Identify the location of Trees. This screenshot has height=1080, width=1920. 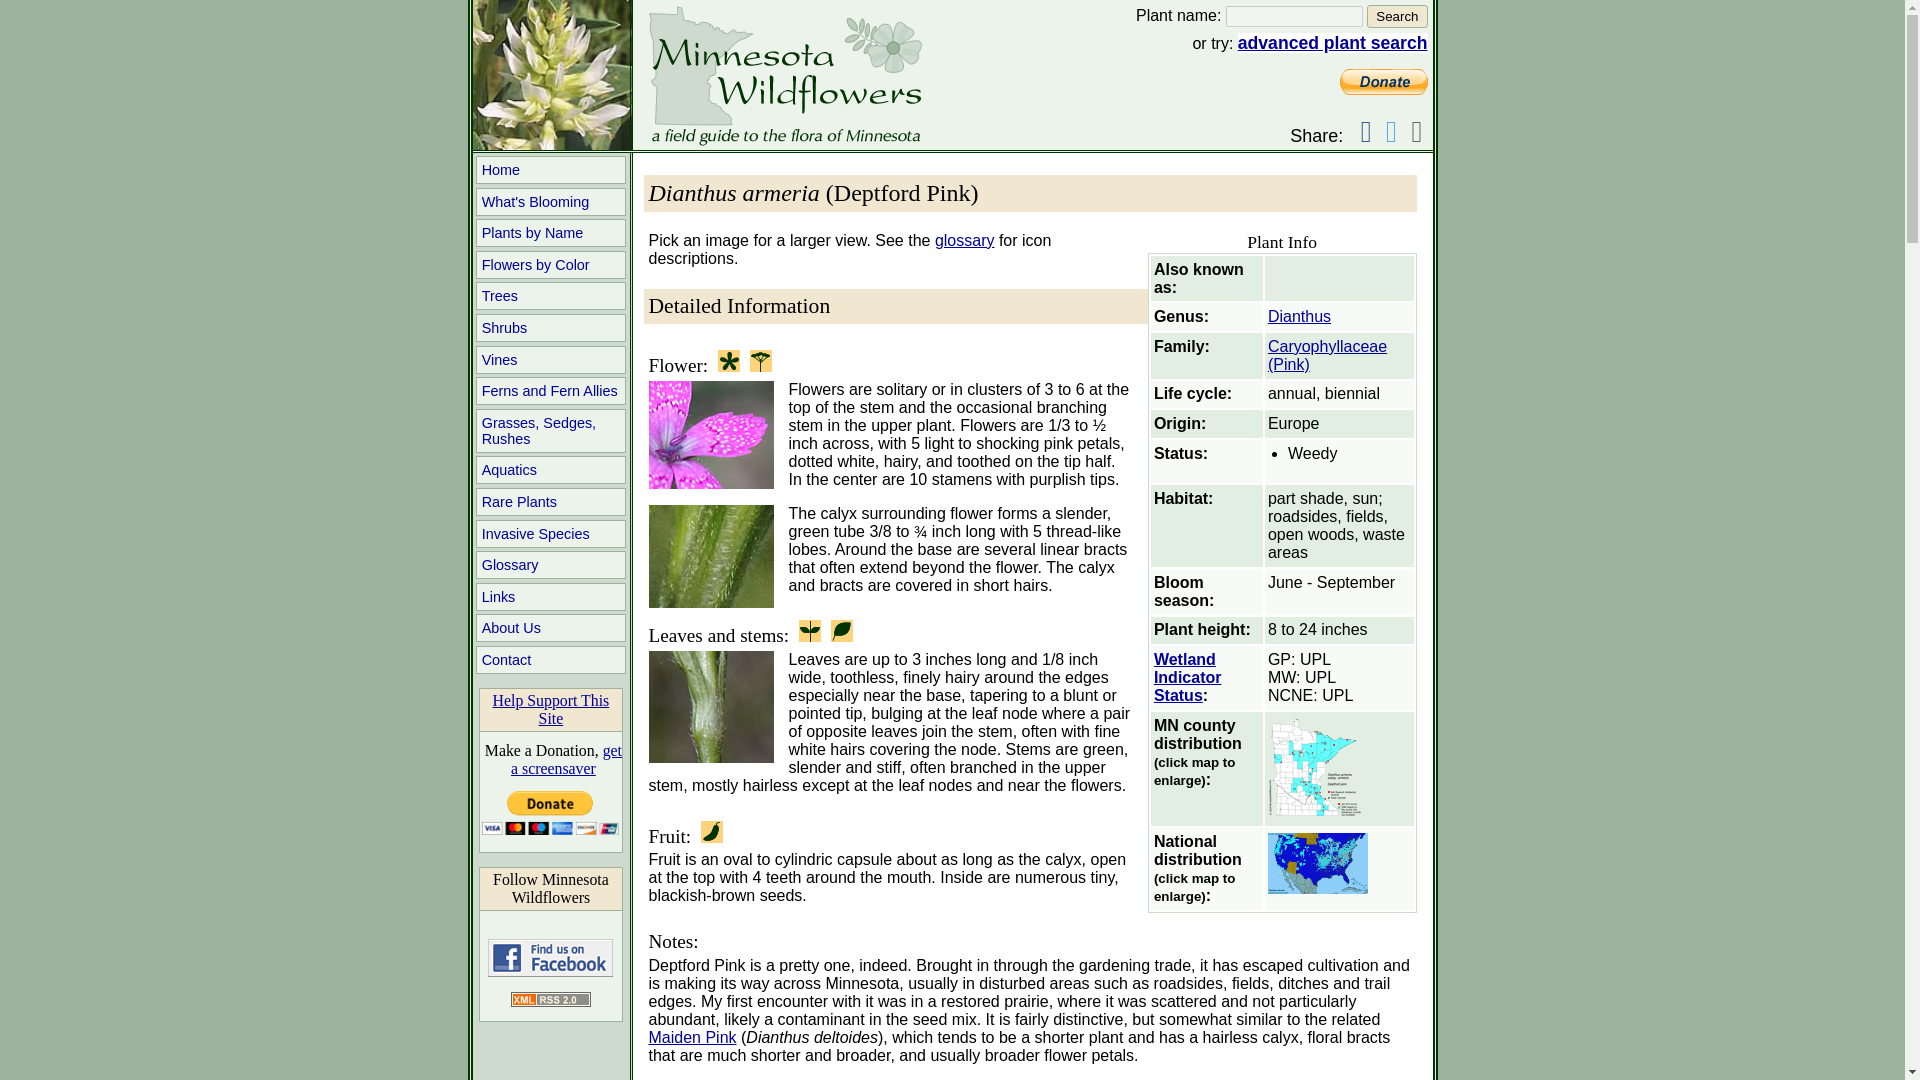
(550, 295).